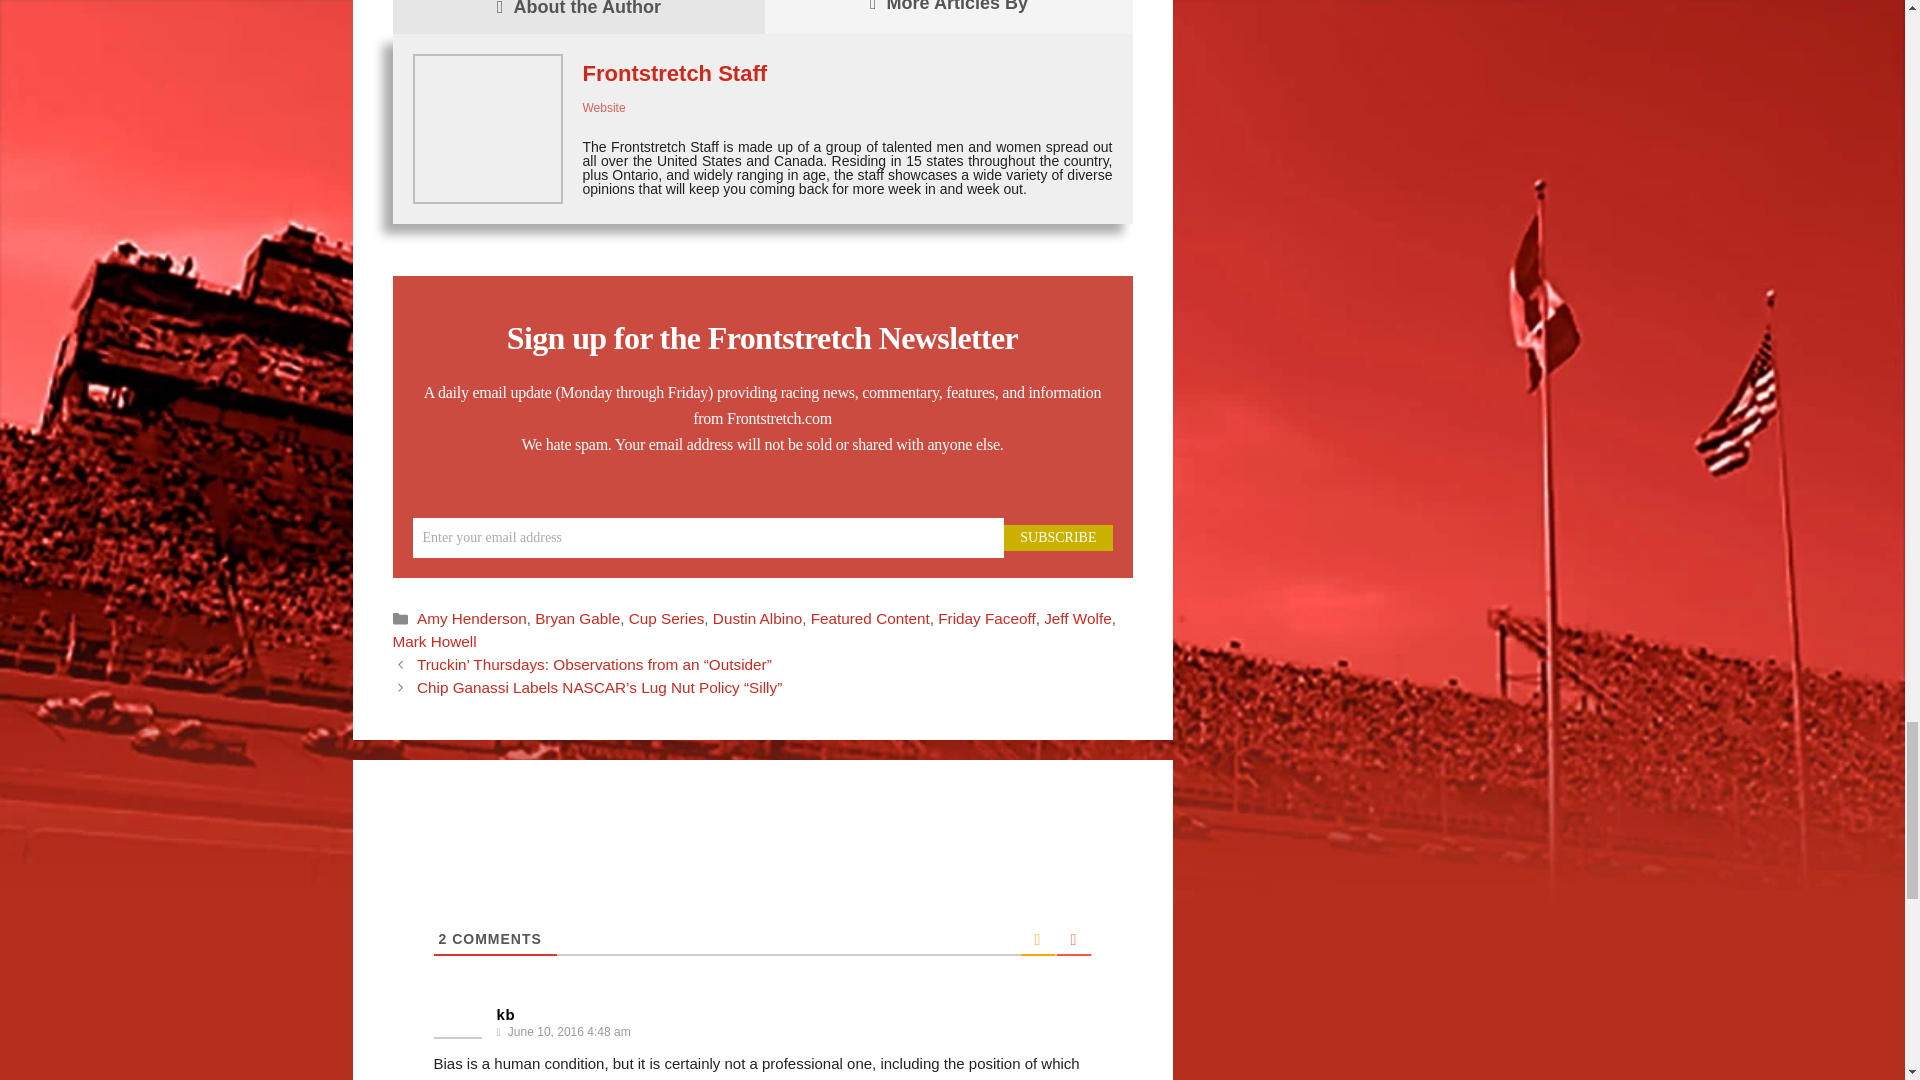 Image resolution: width=1920 pixels, height=1080 pixels. Describe the element at coordinates (1078, 618) in the screenshot. I see `Jeff Wolfe` at that location.